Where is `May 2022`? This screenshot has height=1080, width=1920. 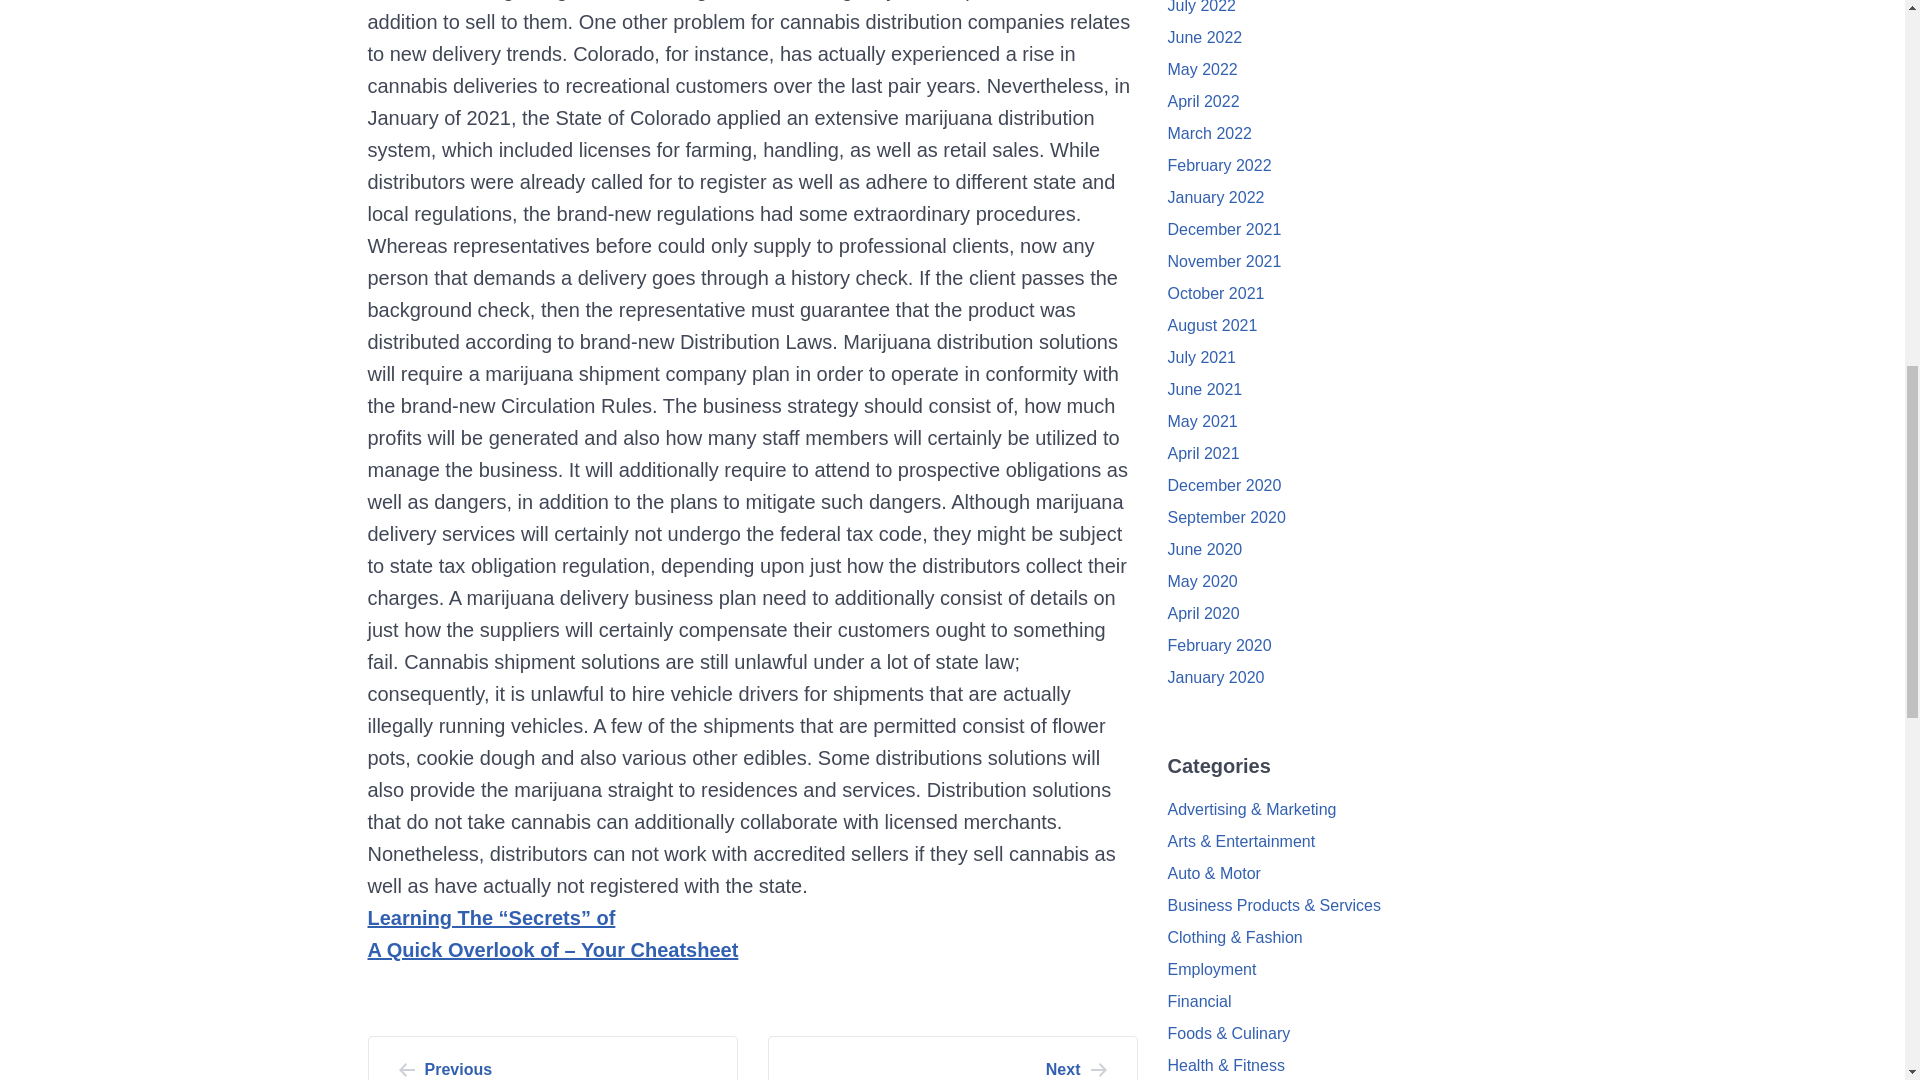
May 2022 is located at coordinates (953, 1058).